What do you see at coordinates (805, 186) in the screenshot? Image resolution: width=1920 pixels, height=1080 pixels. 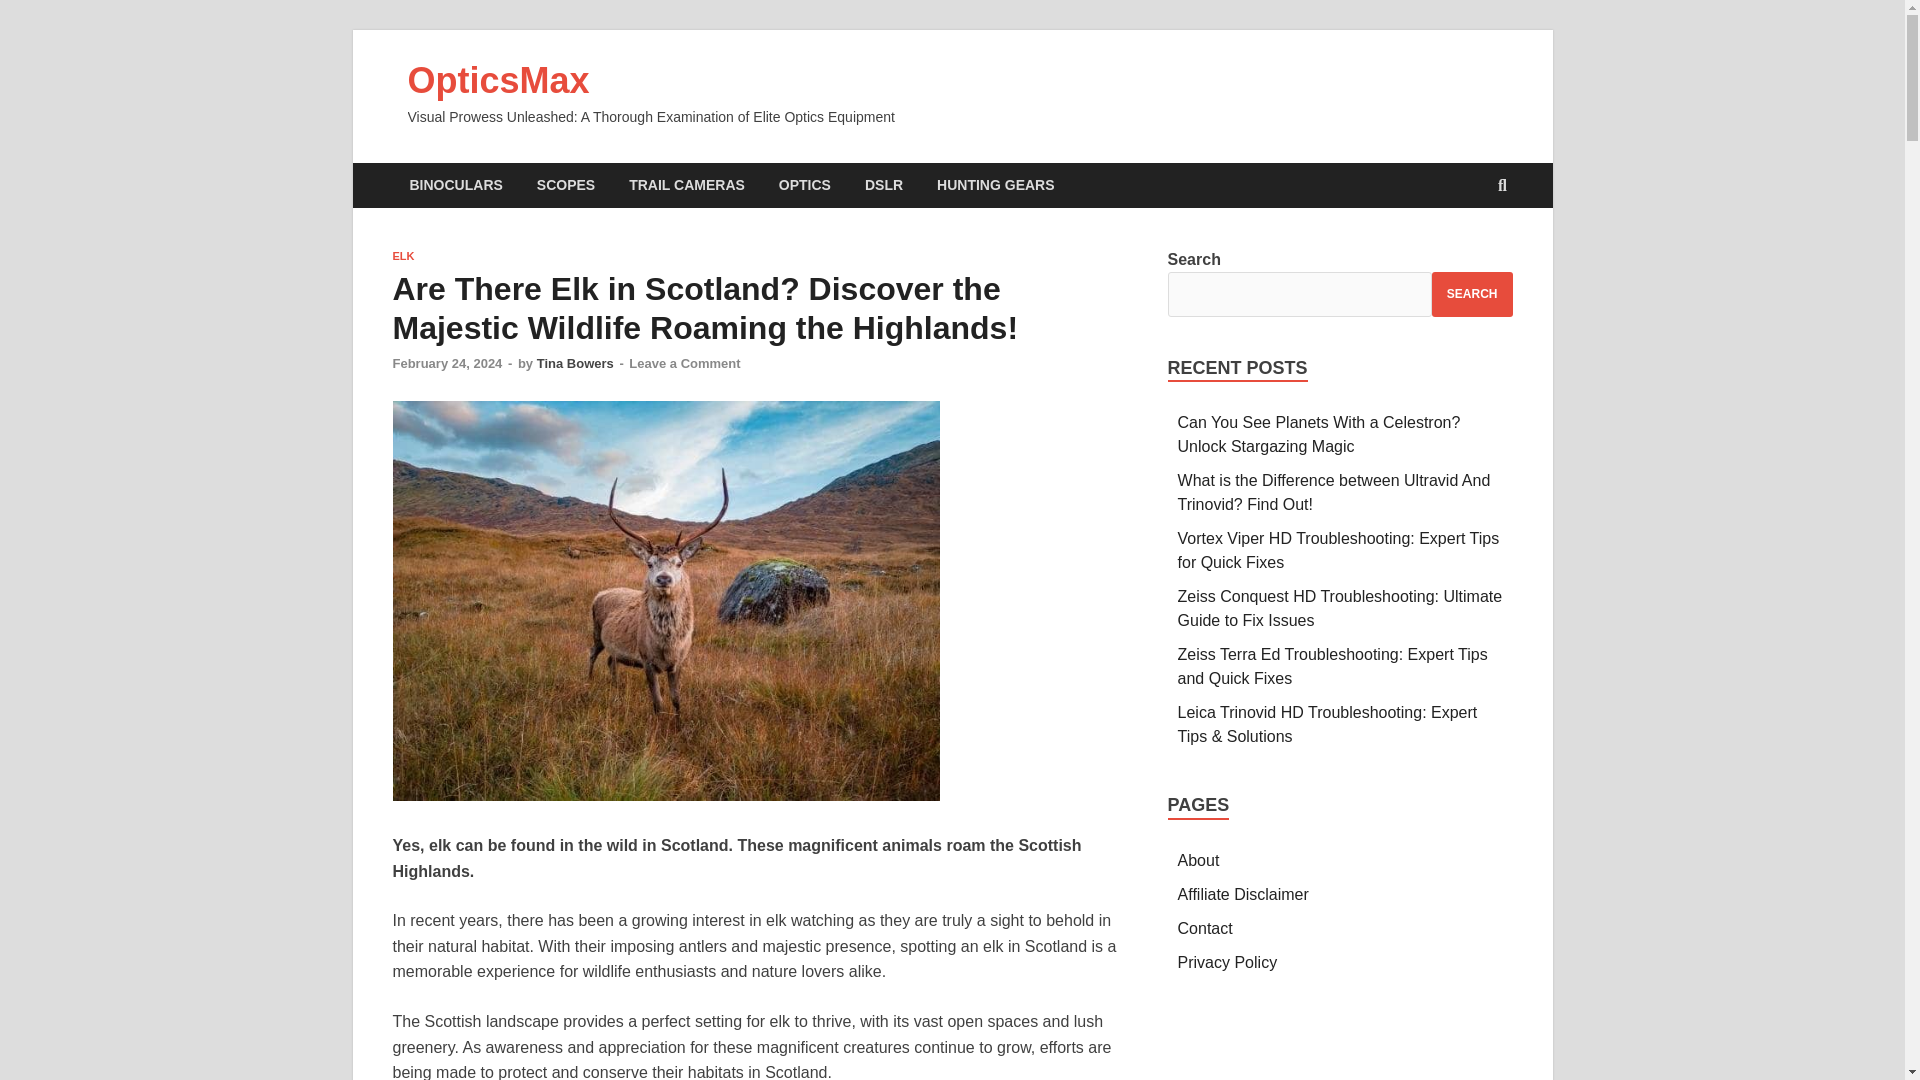 I see `OPTICS` at bounding box center [805, 186].